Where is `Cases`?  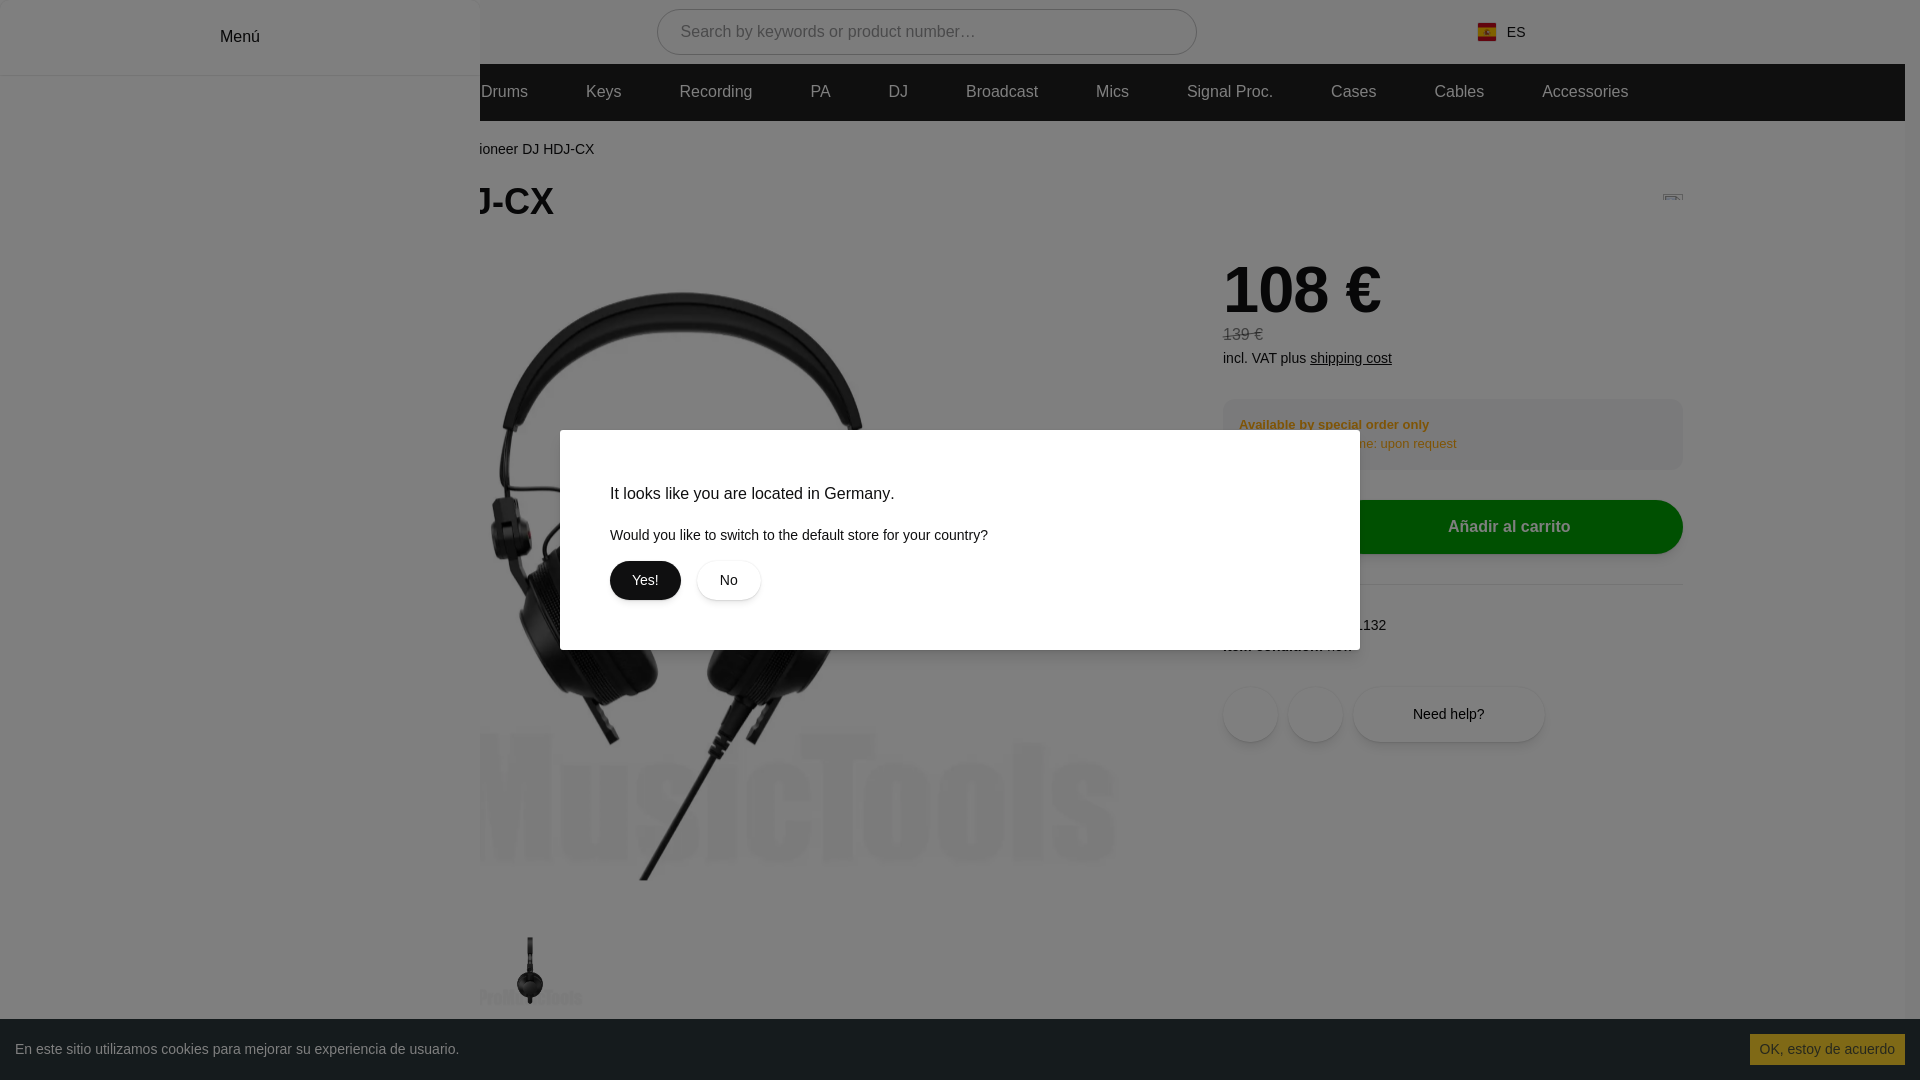
Cases is located at coordinates (1354, 92).